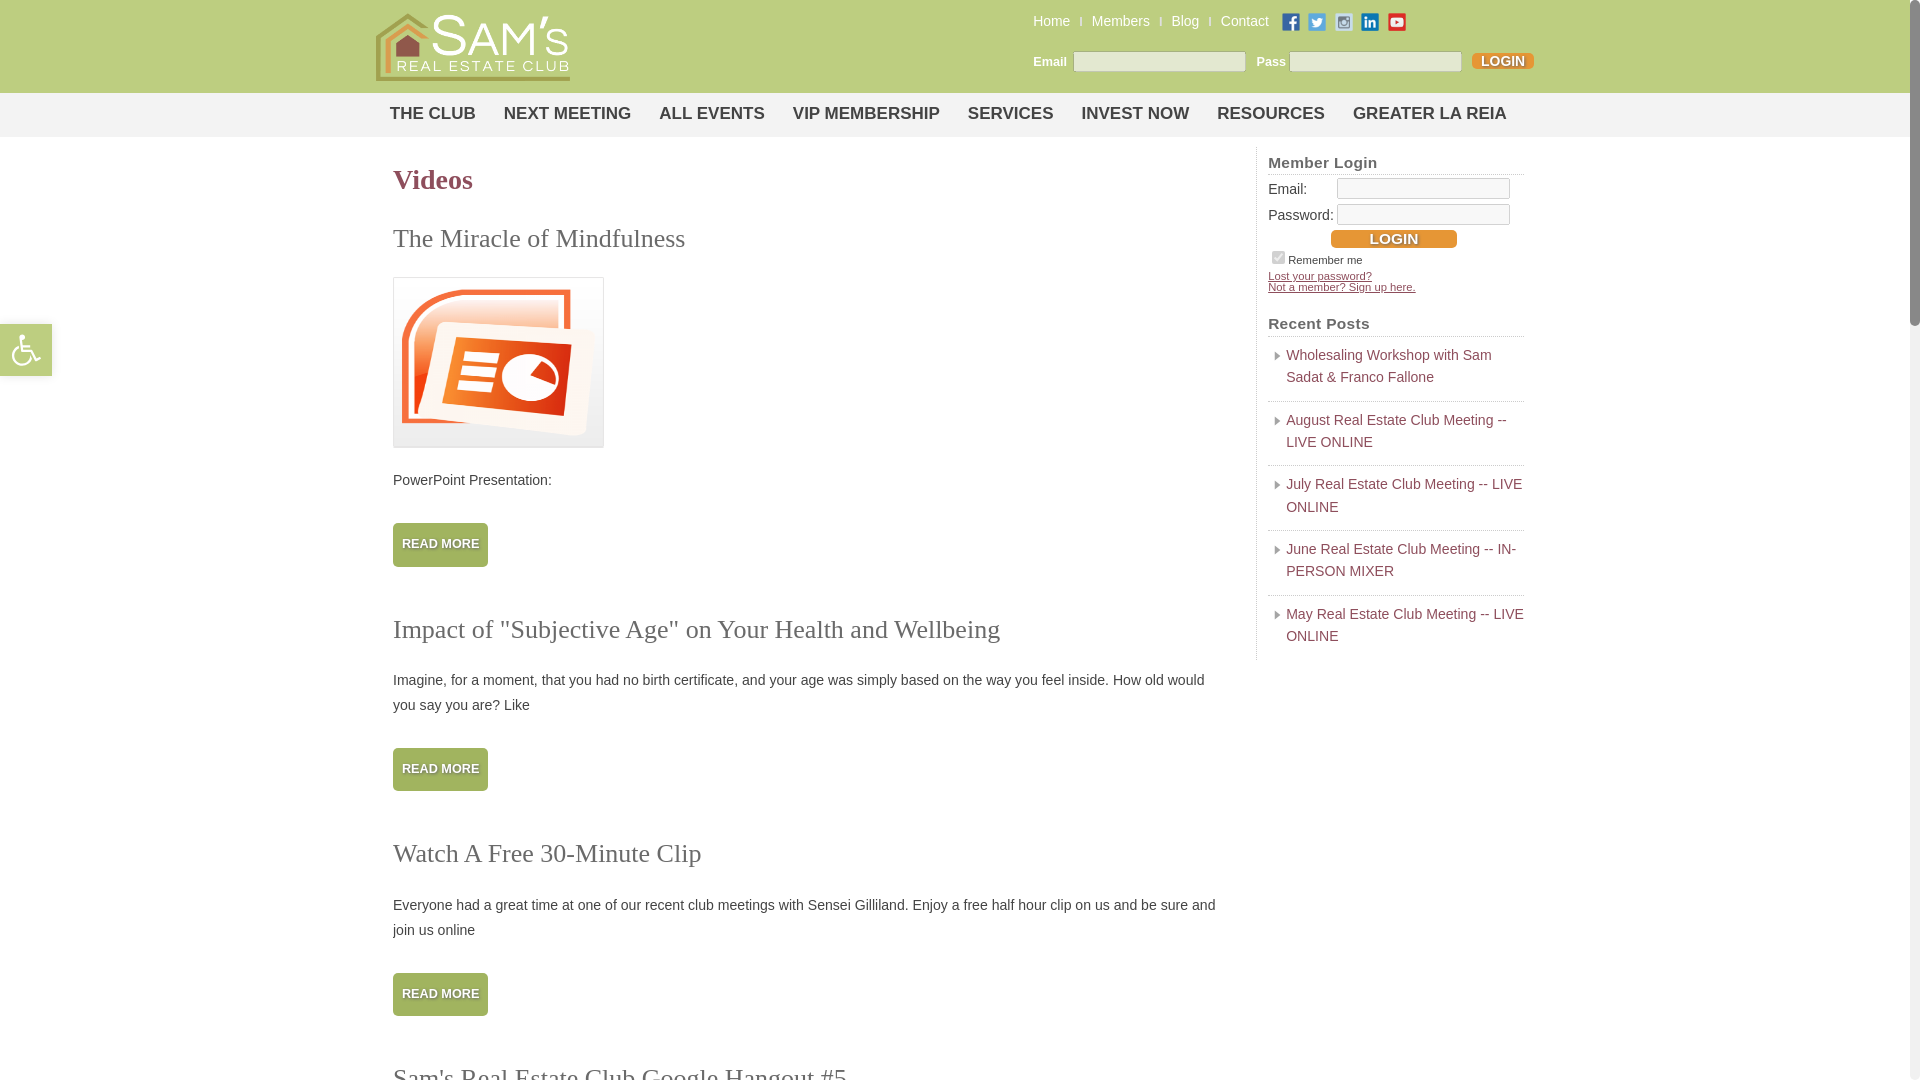 This screenshot has height=1080, width=1920. I want to click on Contact, so click(1135, 114).